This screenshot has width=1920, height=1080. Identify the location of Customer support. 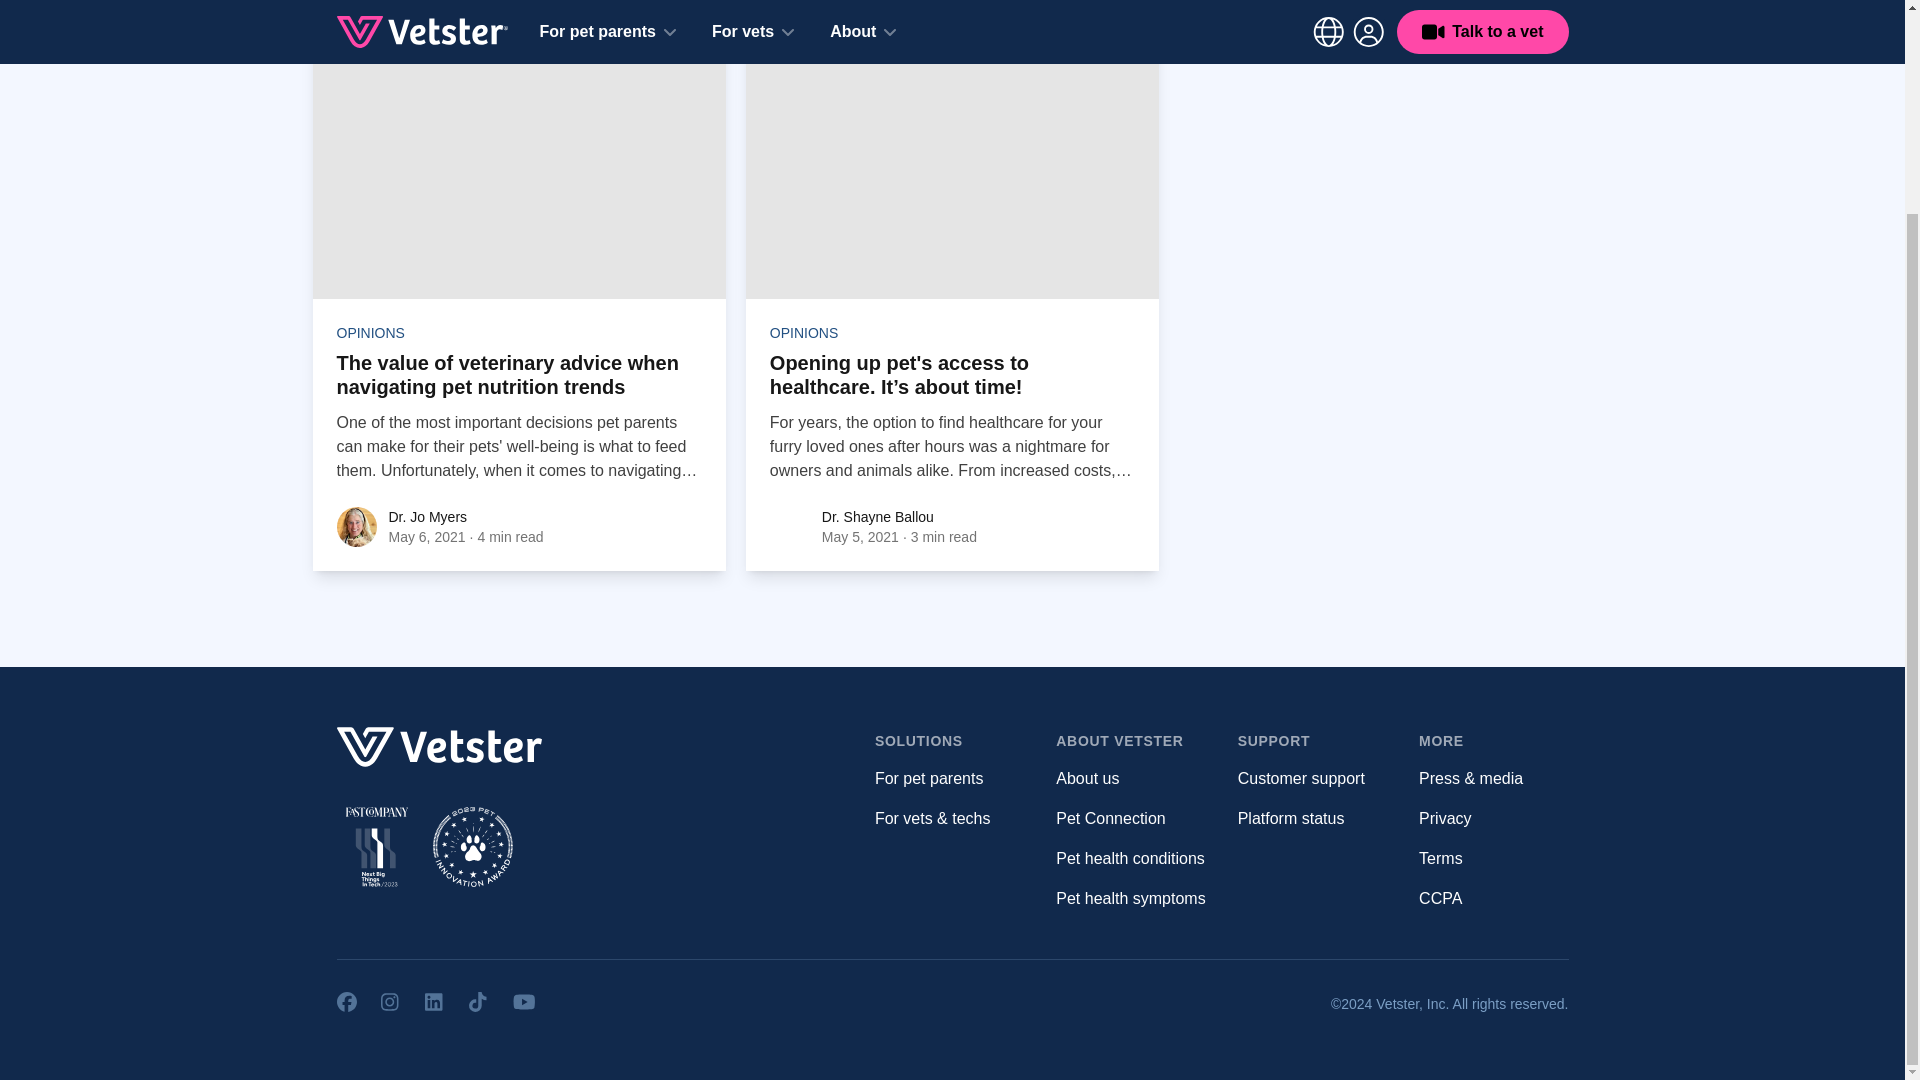
(1302, 778).